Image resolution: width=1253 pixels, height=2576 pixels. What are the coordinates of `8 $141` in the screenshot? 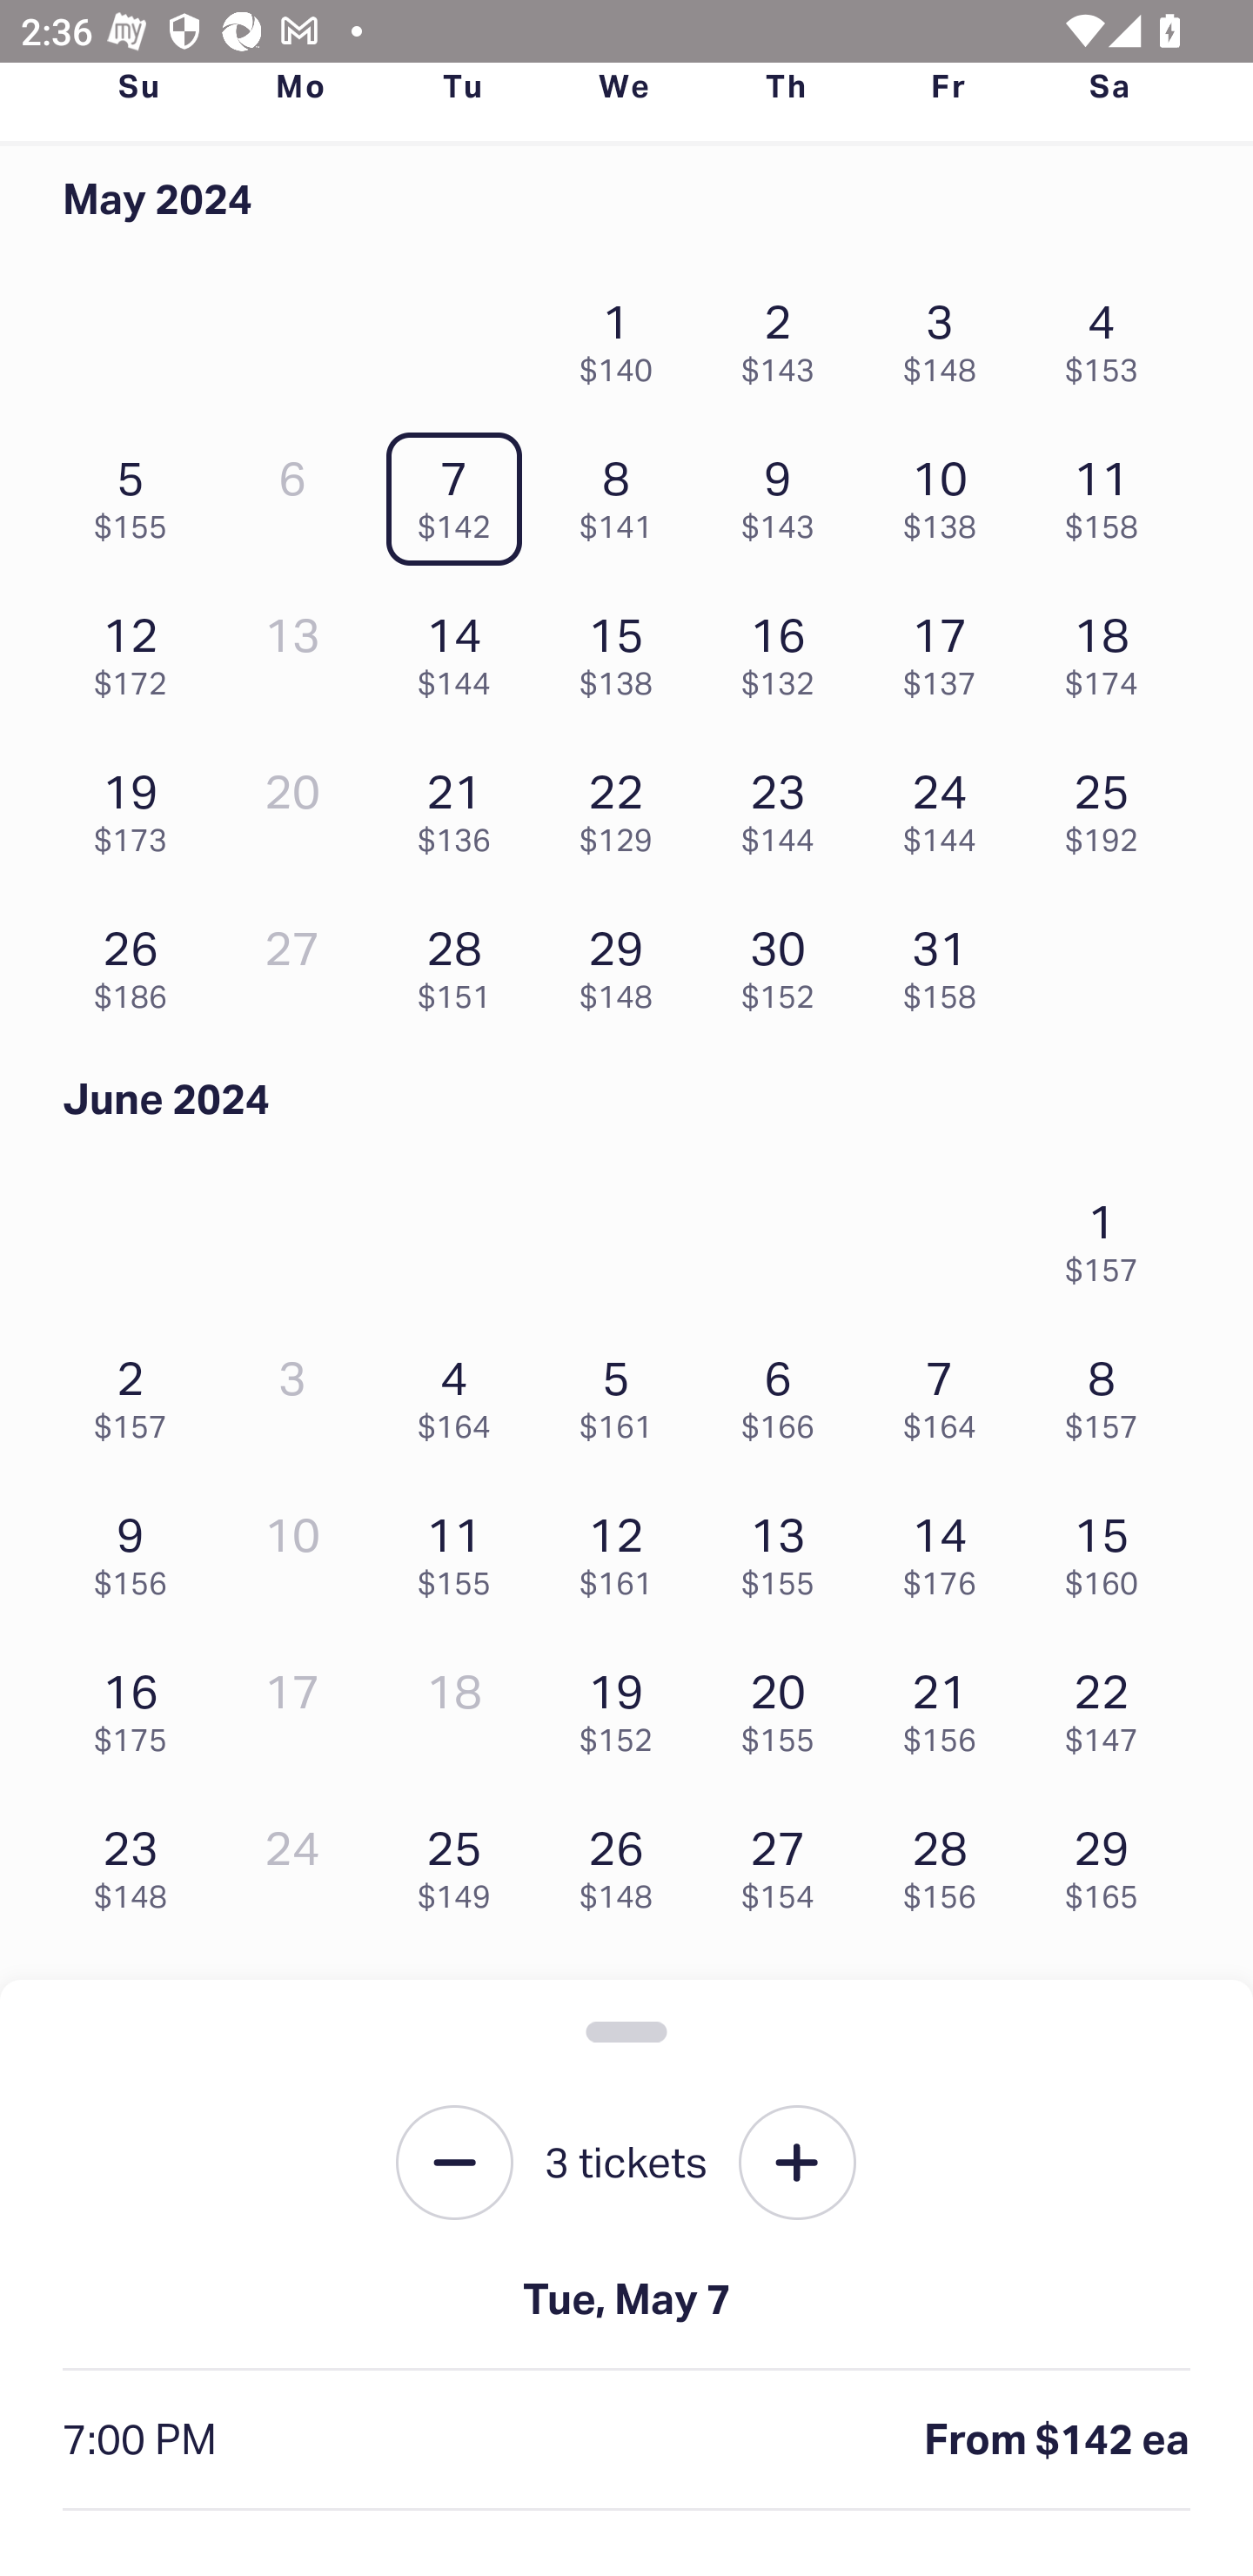 It's located at (623, 493).